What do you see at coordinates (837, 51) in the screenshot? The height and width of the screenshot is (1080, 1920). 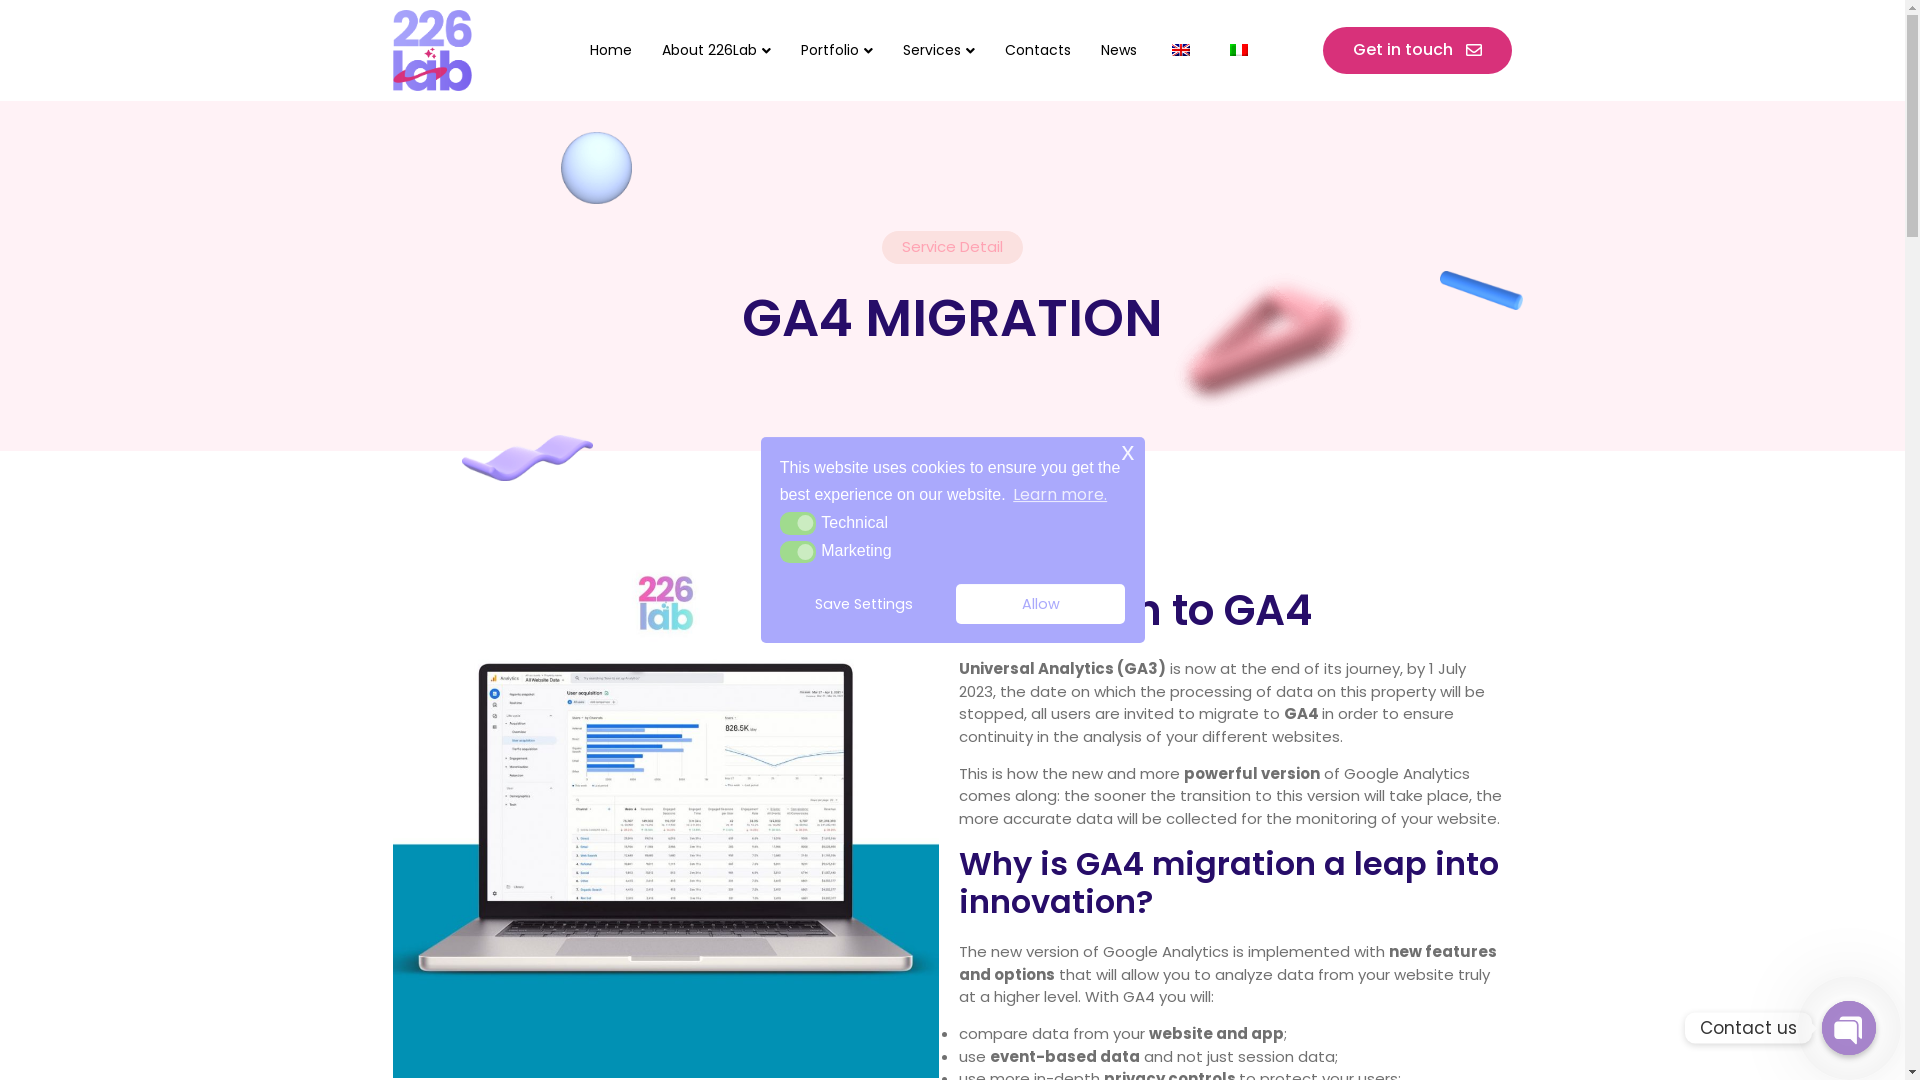 I see `Portfolio` at bounding box center [837, 51].